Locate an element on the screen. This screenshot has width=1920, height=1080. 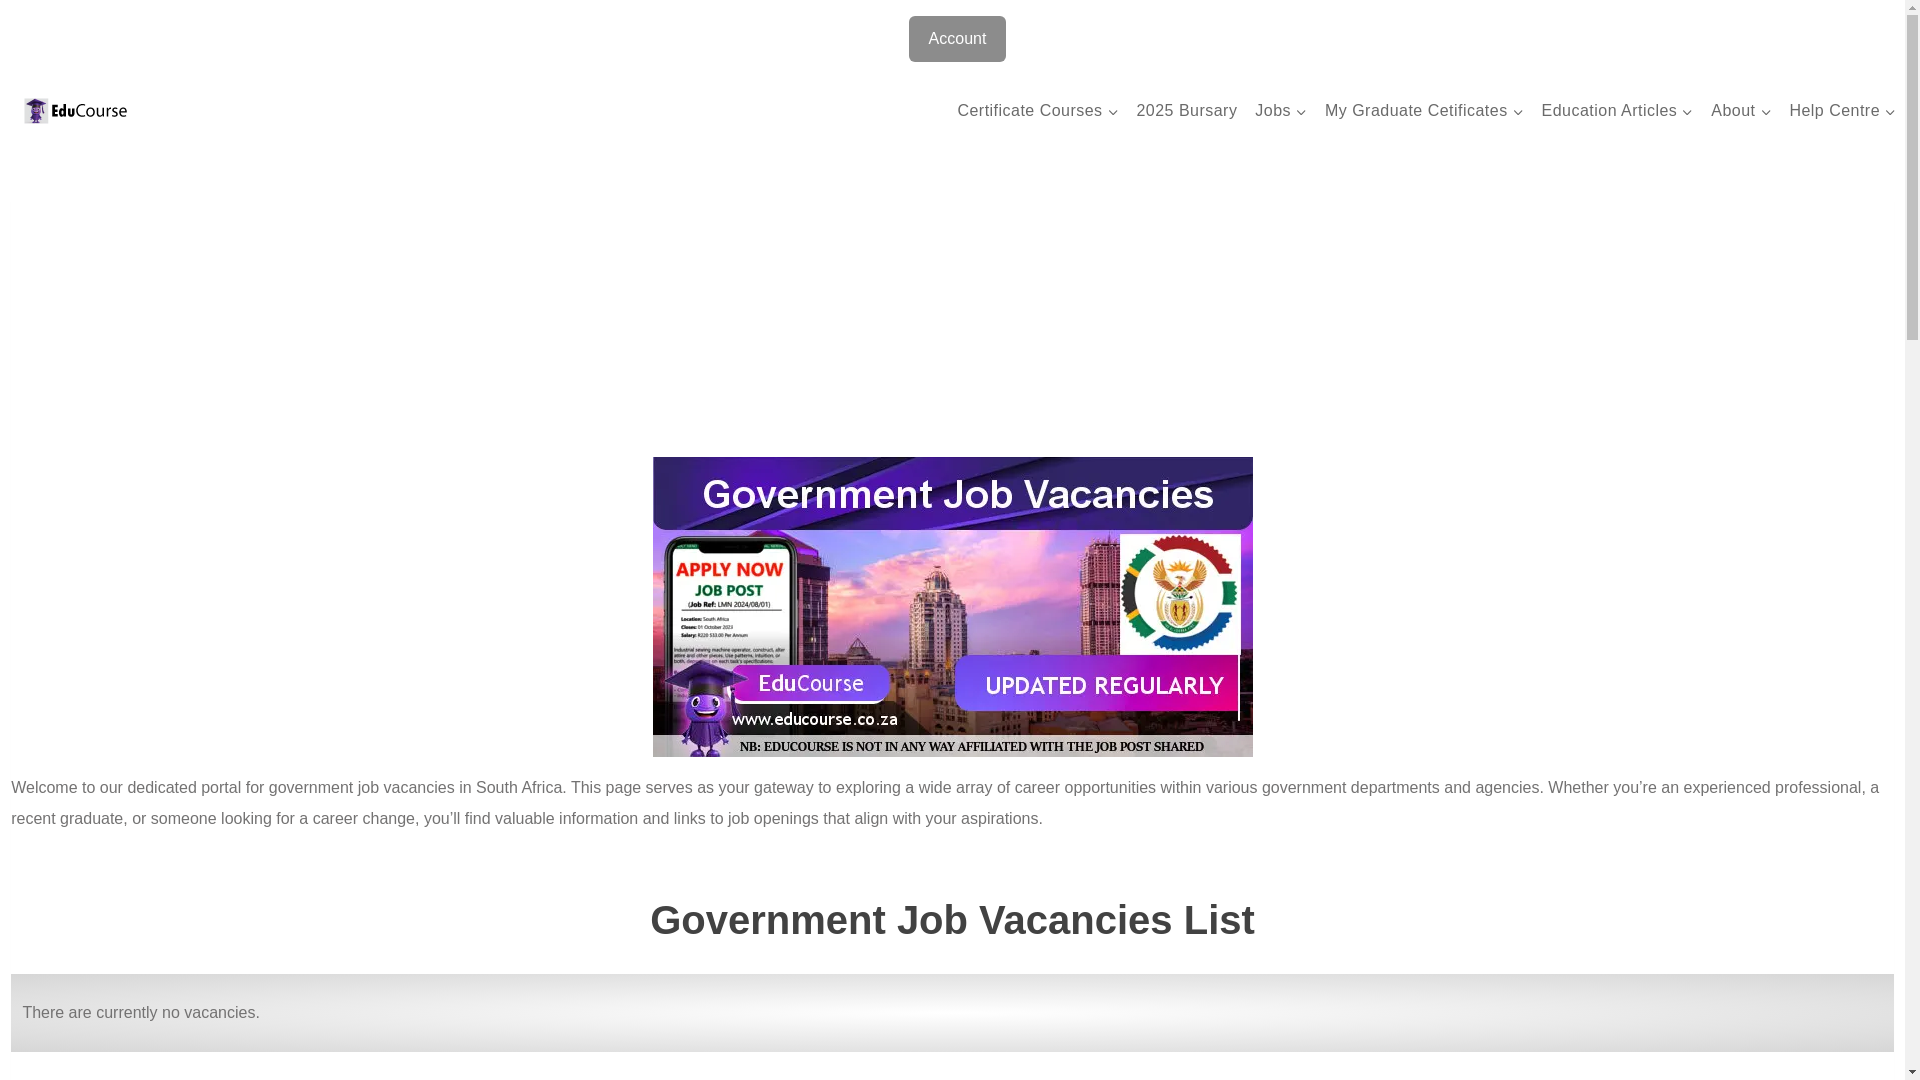
2025 Bursary is located at coordinates (1187, 112).